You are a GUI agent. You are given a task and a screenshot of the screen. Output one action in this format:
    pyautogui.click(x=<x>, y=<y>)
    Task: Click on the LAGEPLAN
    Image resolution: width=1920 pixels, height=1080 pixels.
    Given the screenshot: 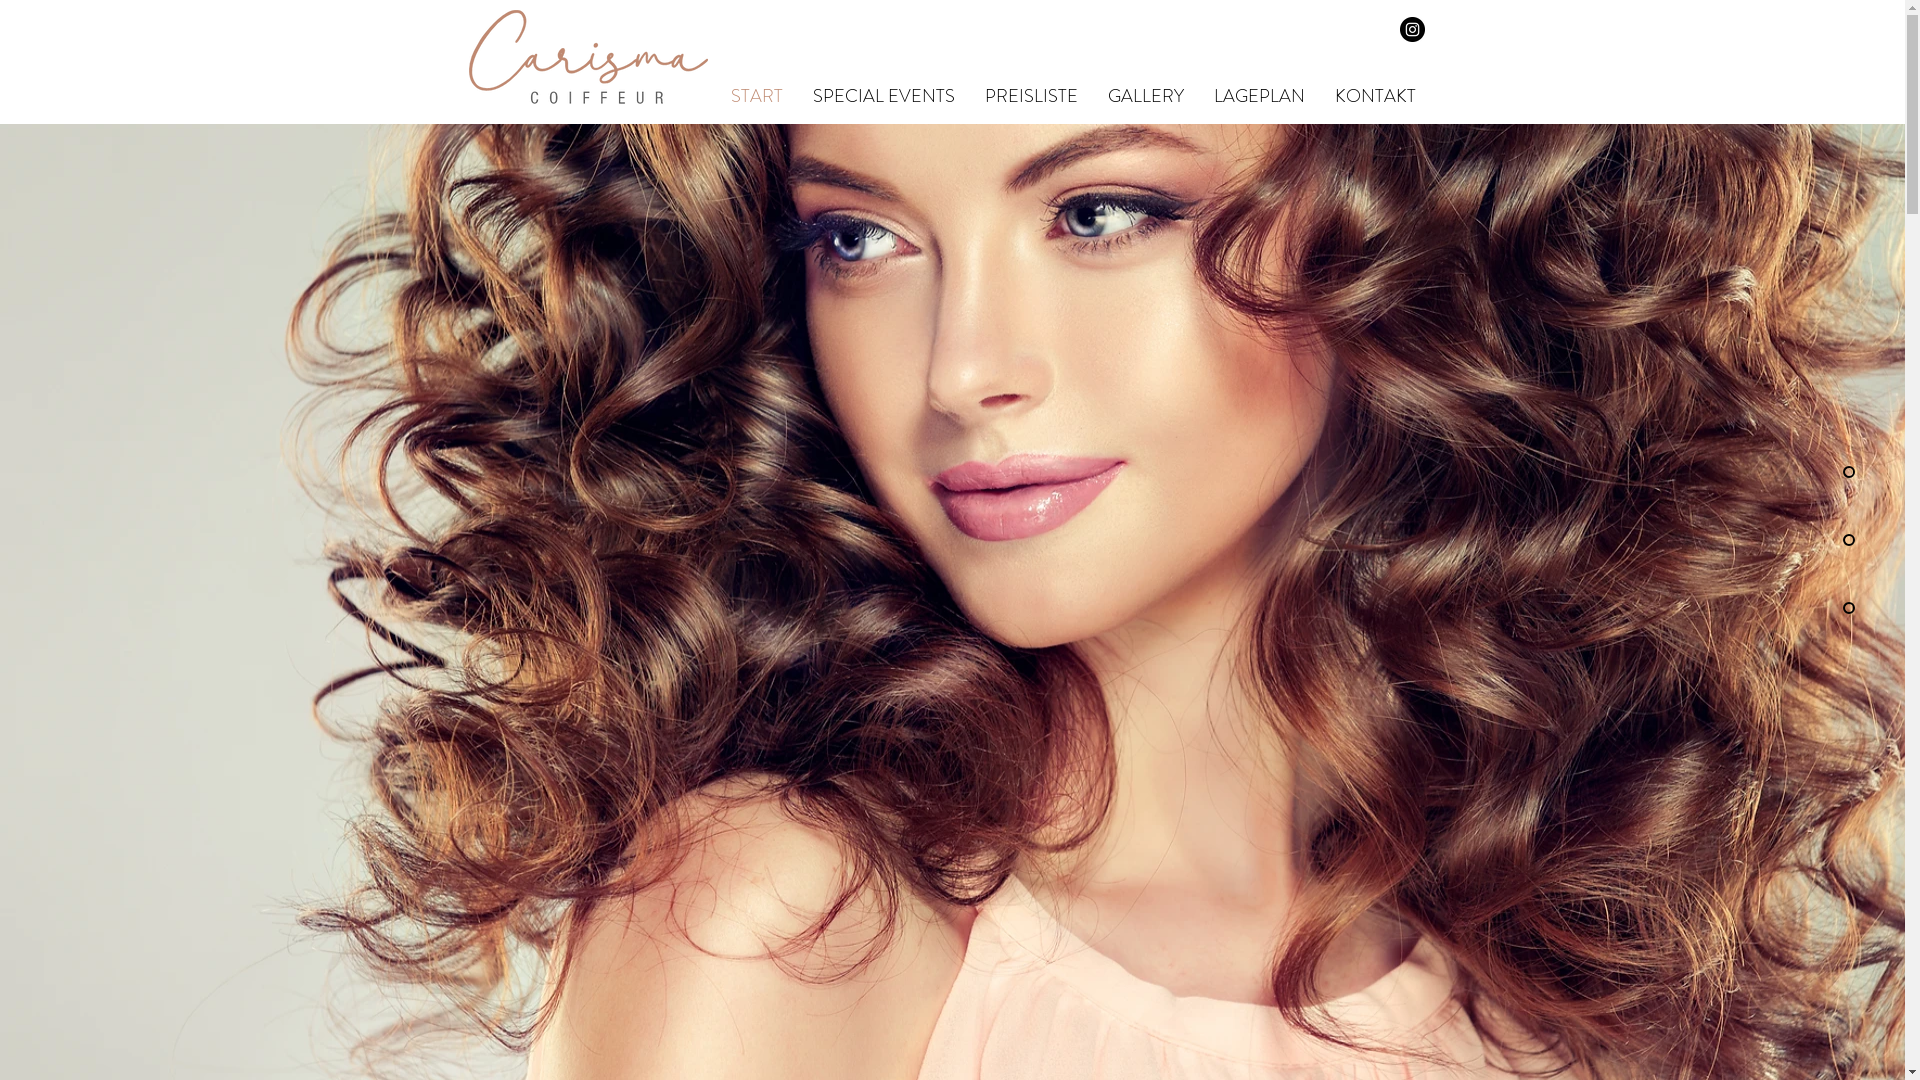 What is the action you would take?
    pyautogui.click(x=1258, y=96)
    